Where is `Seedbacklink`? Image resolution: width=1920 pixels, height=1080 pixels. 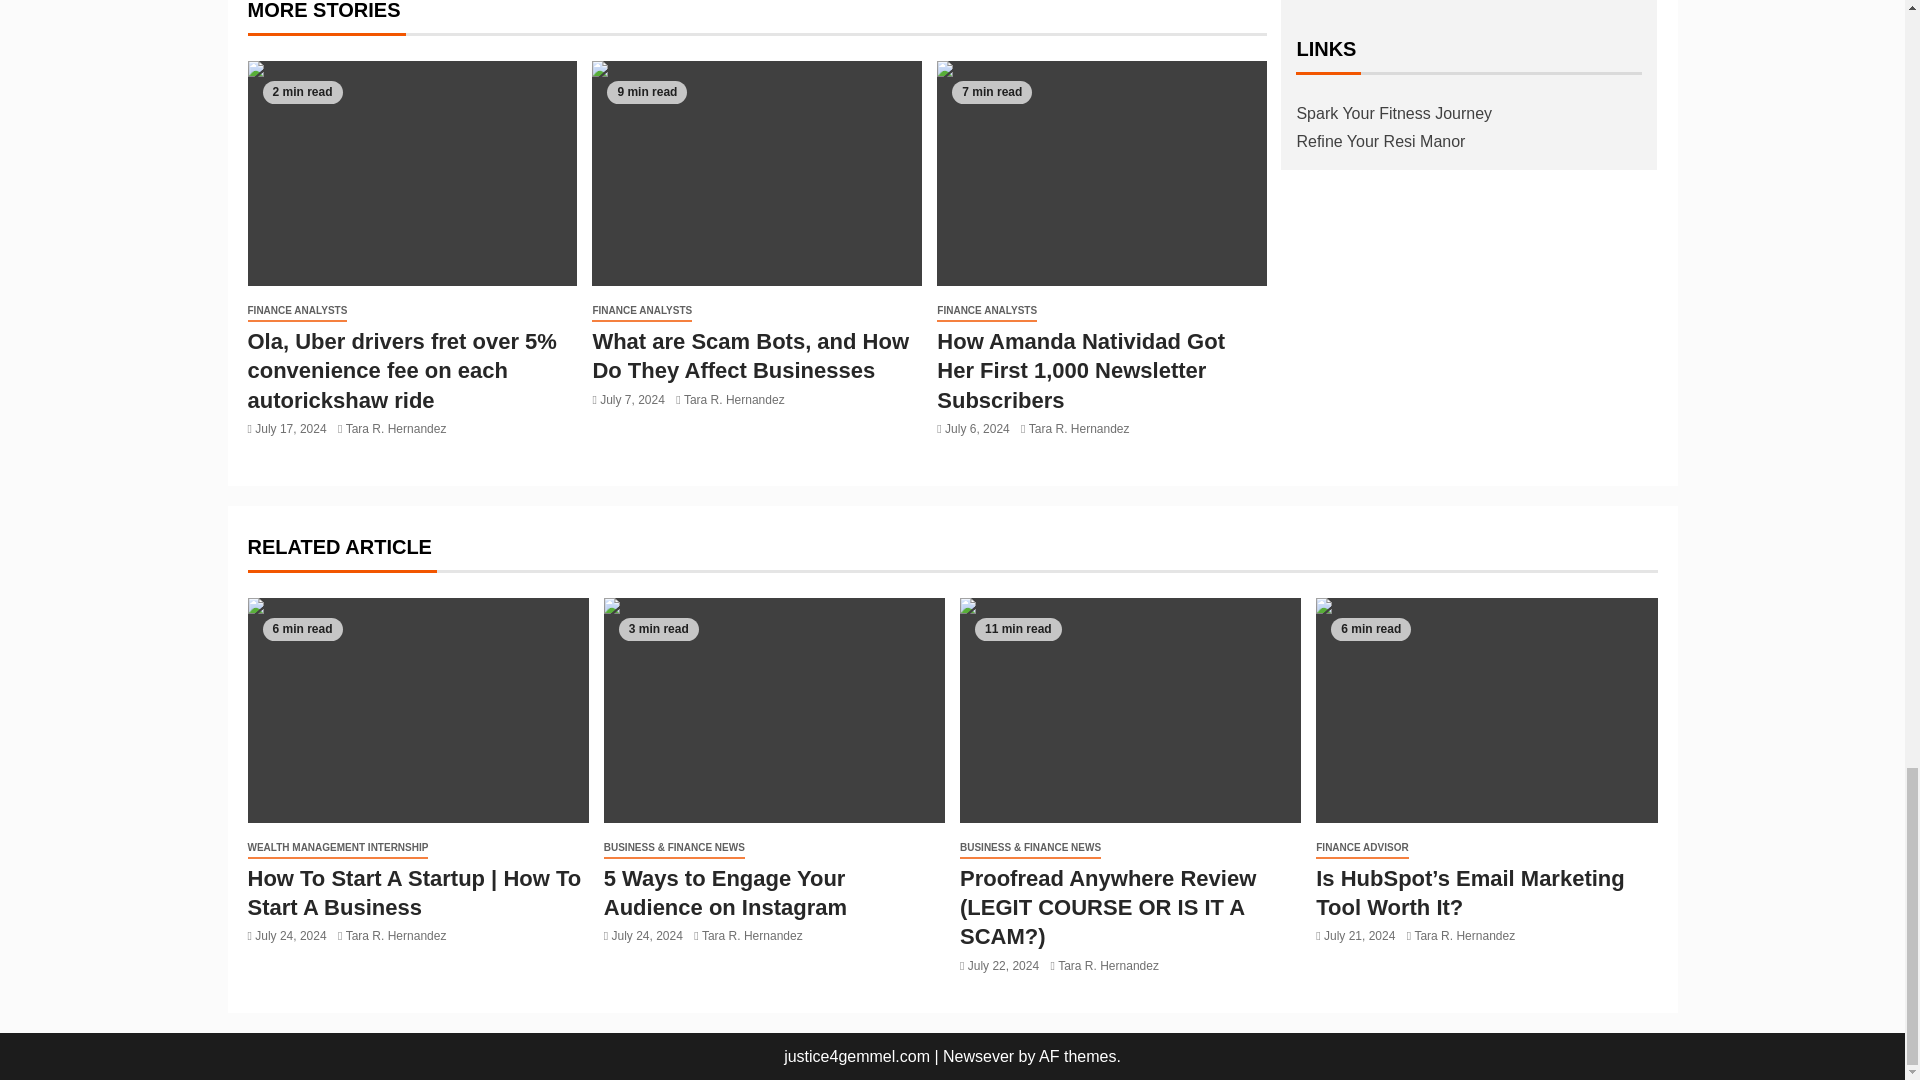
Seedbacklink is located at coordinates (1352, 2).